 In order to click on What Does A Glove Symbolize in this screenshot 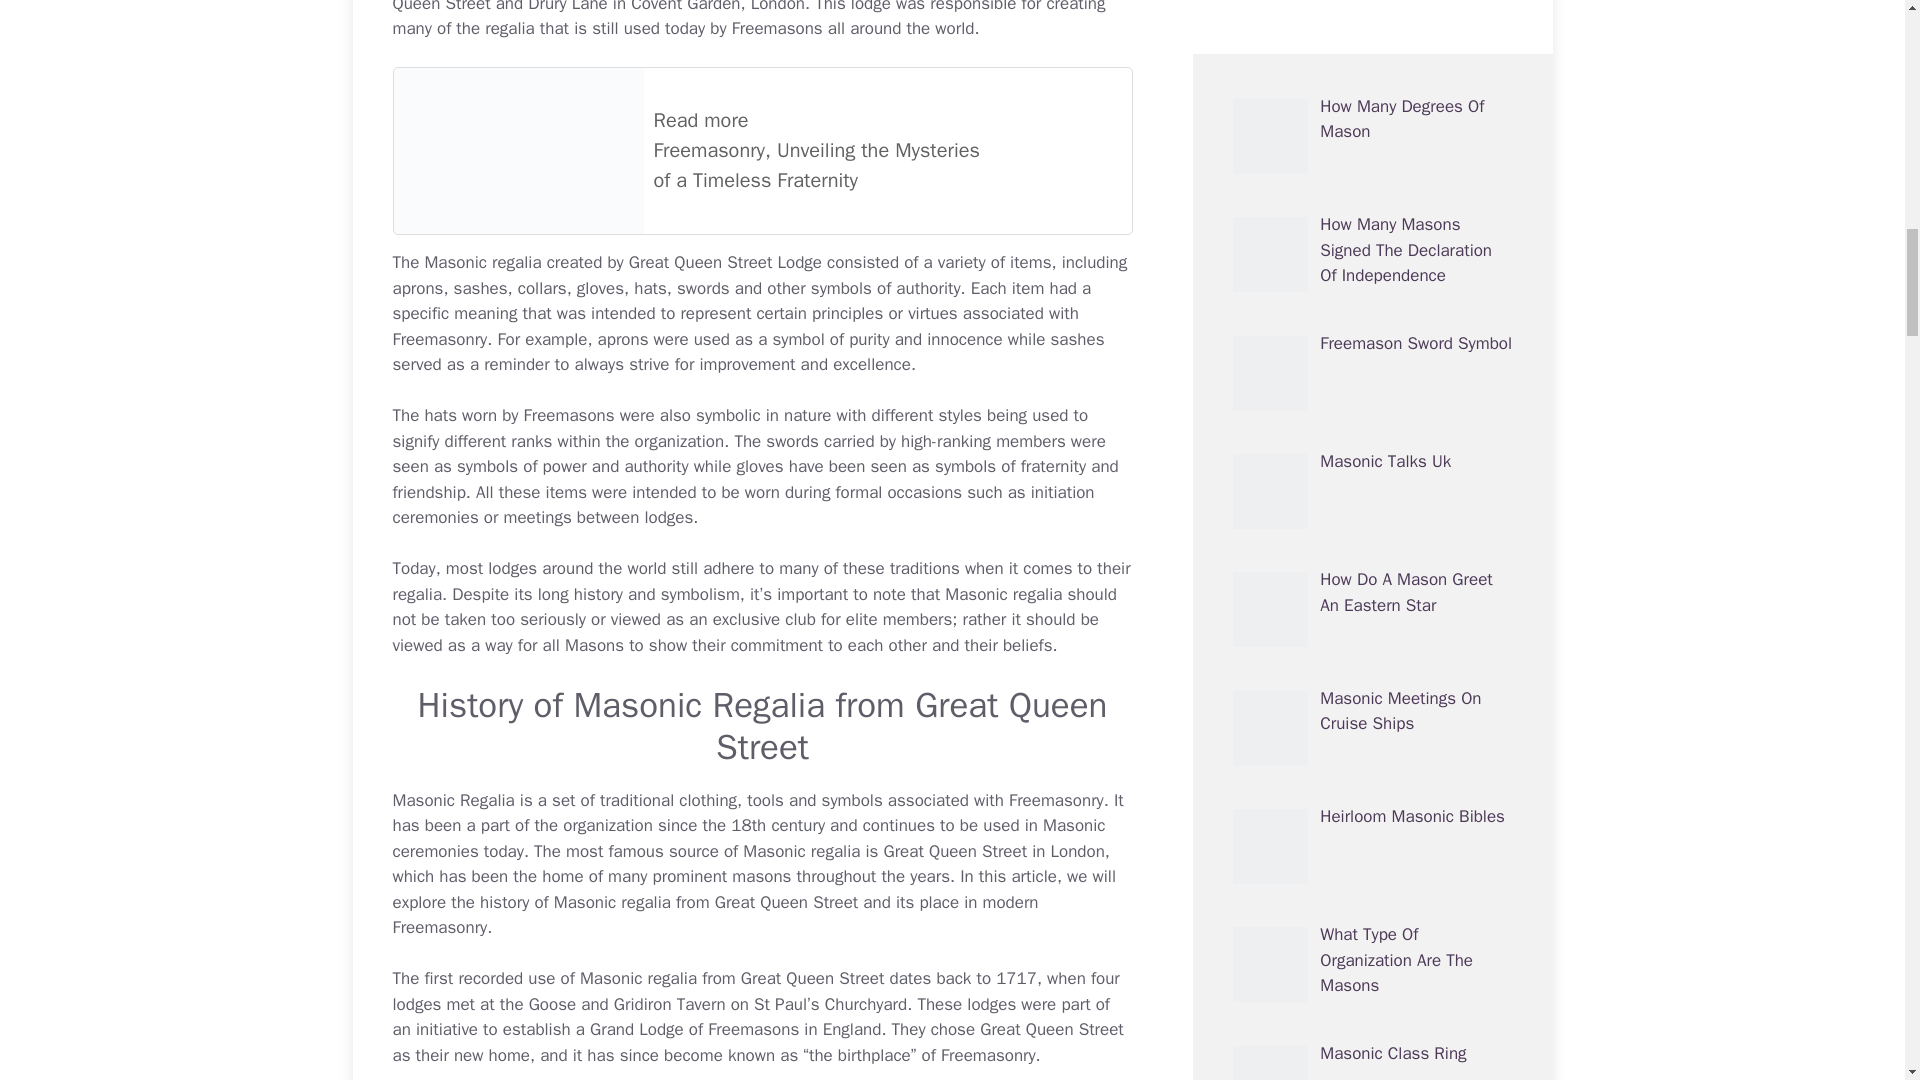, I will do `click(759, 466)`.